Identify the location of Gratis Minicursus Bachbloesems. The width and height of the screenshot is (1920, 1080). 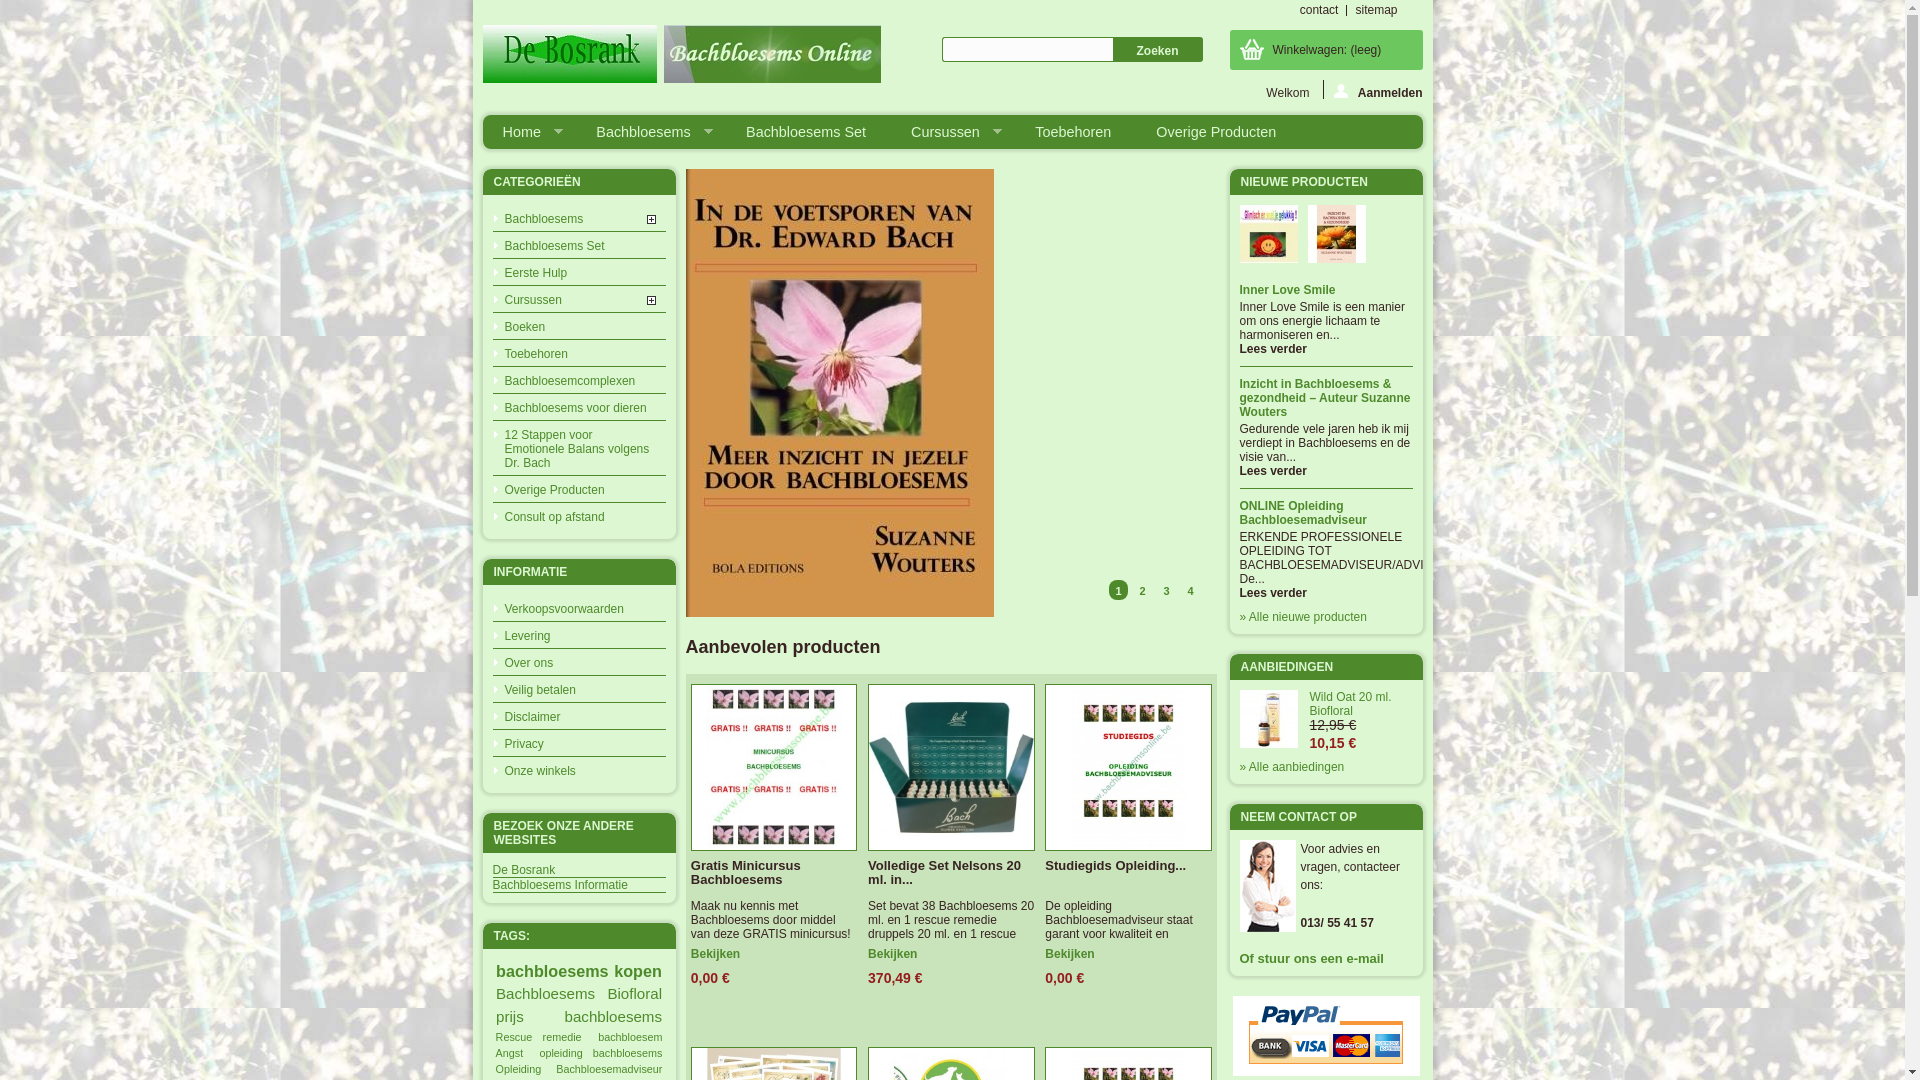
(774, 873).